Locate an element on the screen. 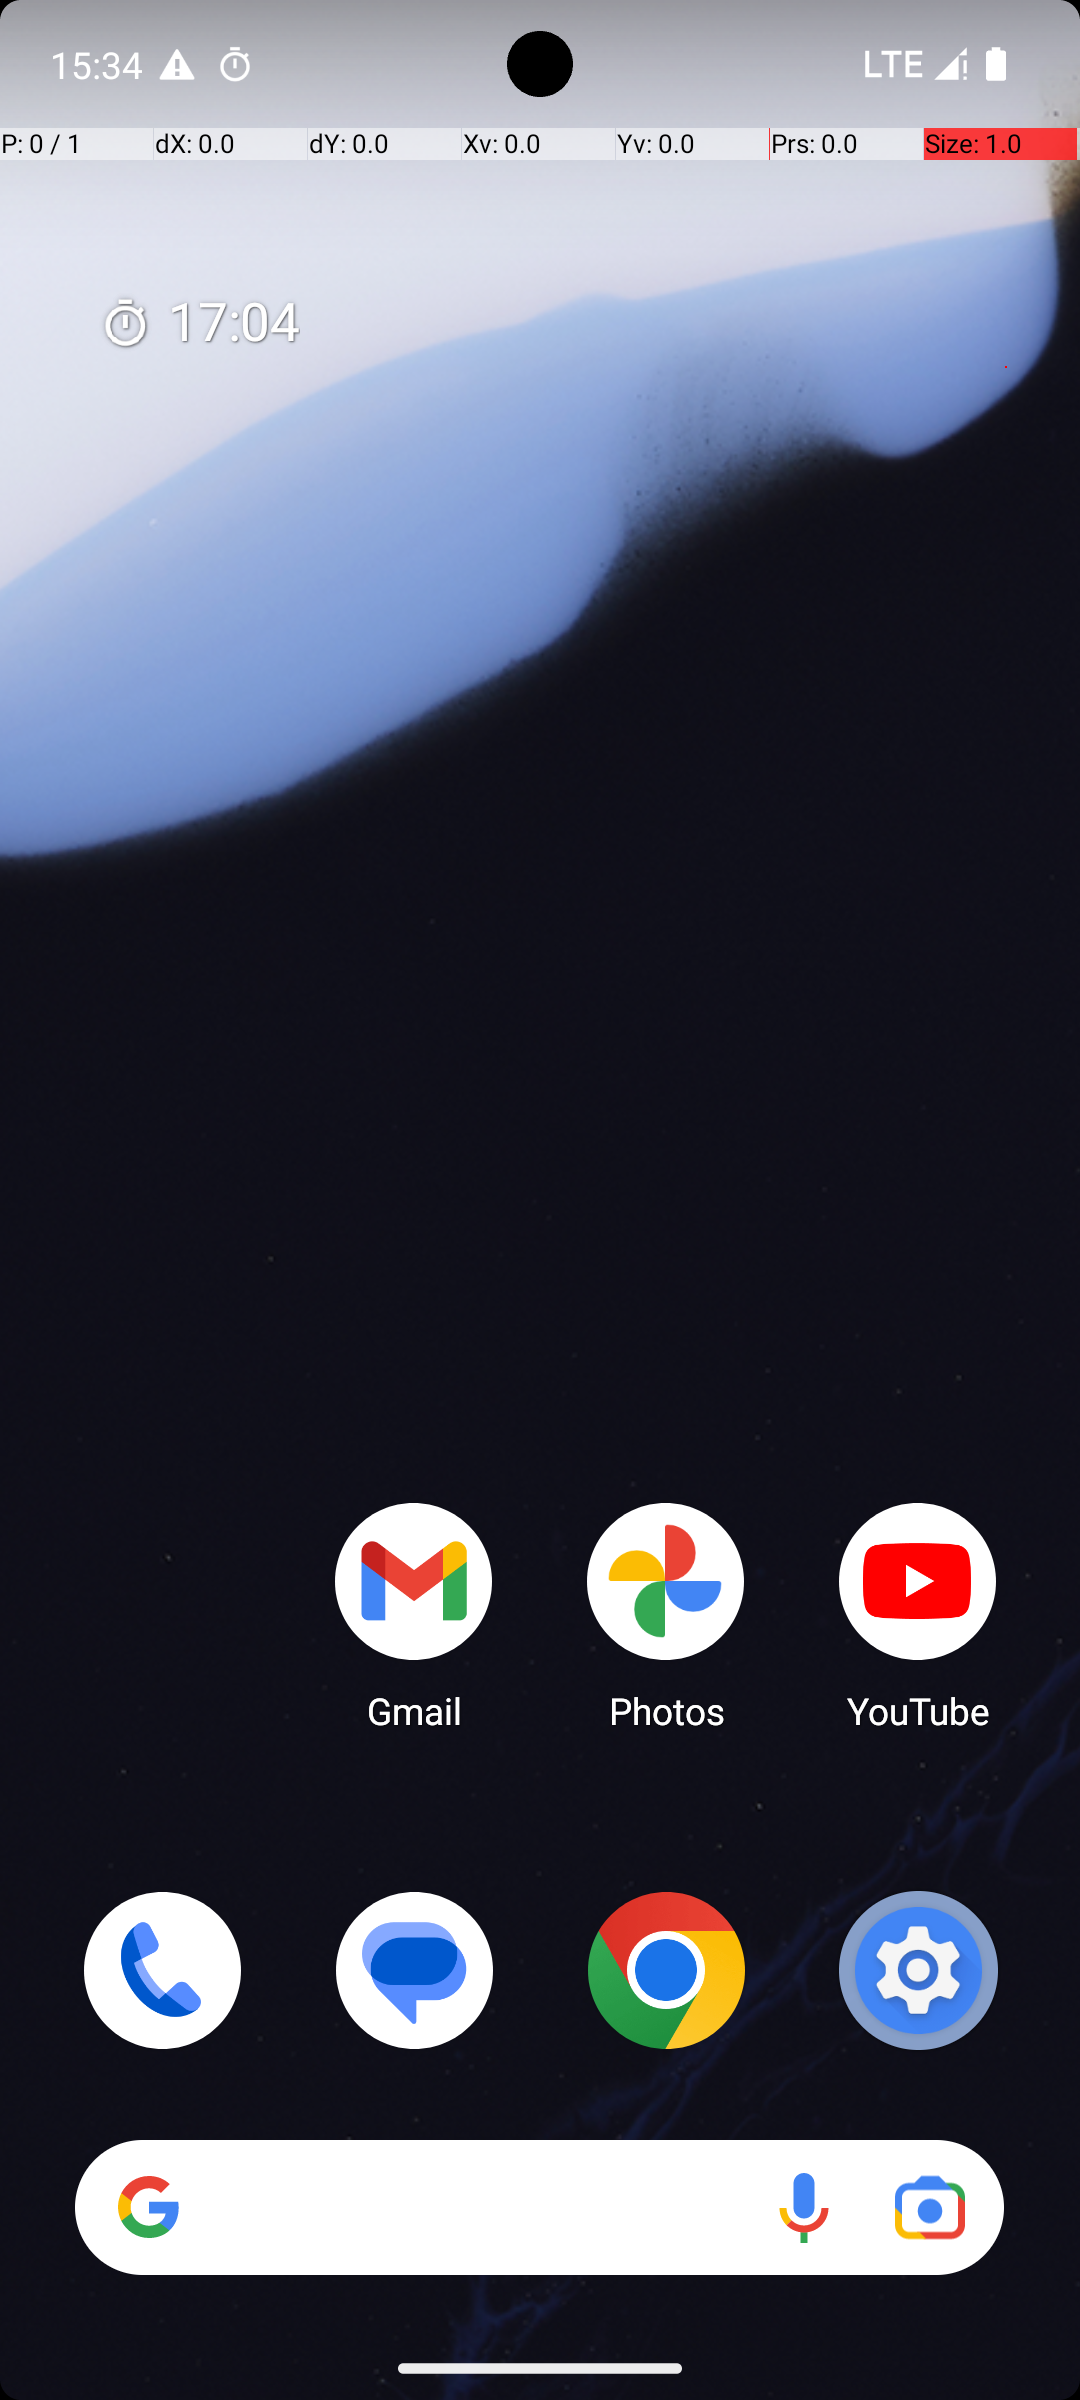 The height and width of the screenshot is (2400, 1080). 17:04 is located at coordinates (200, 324).